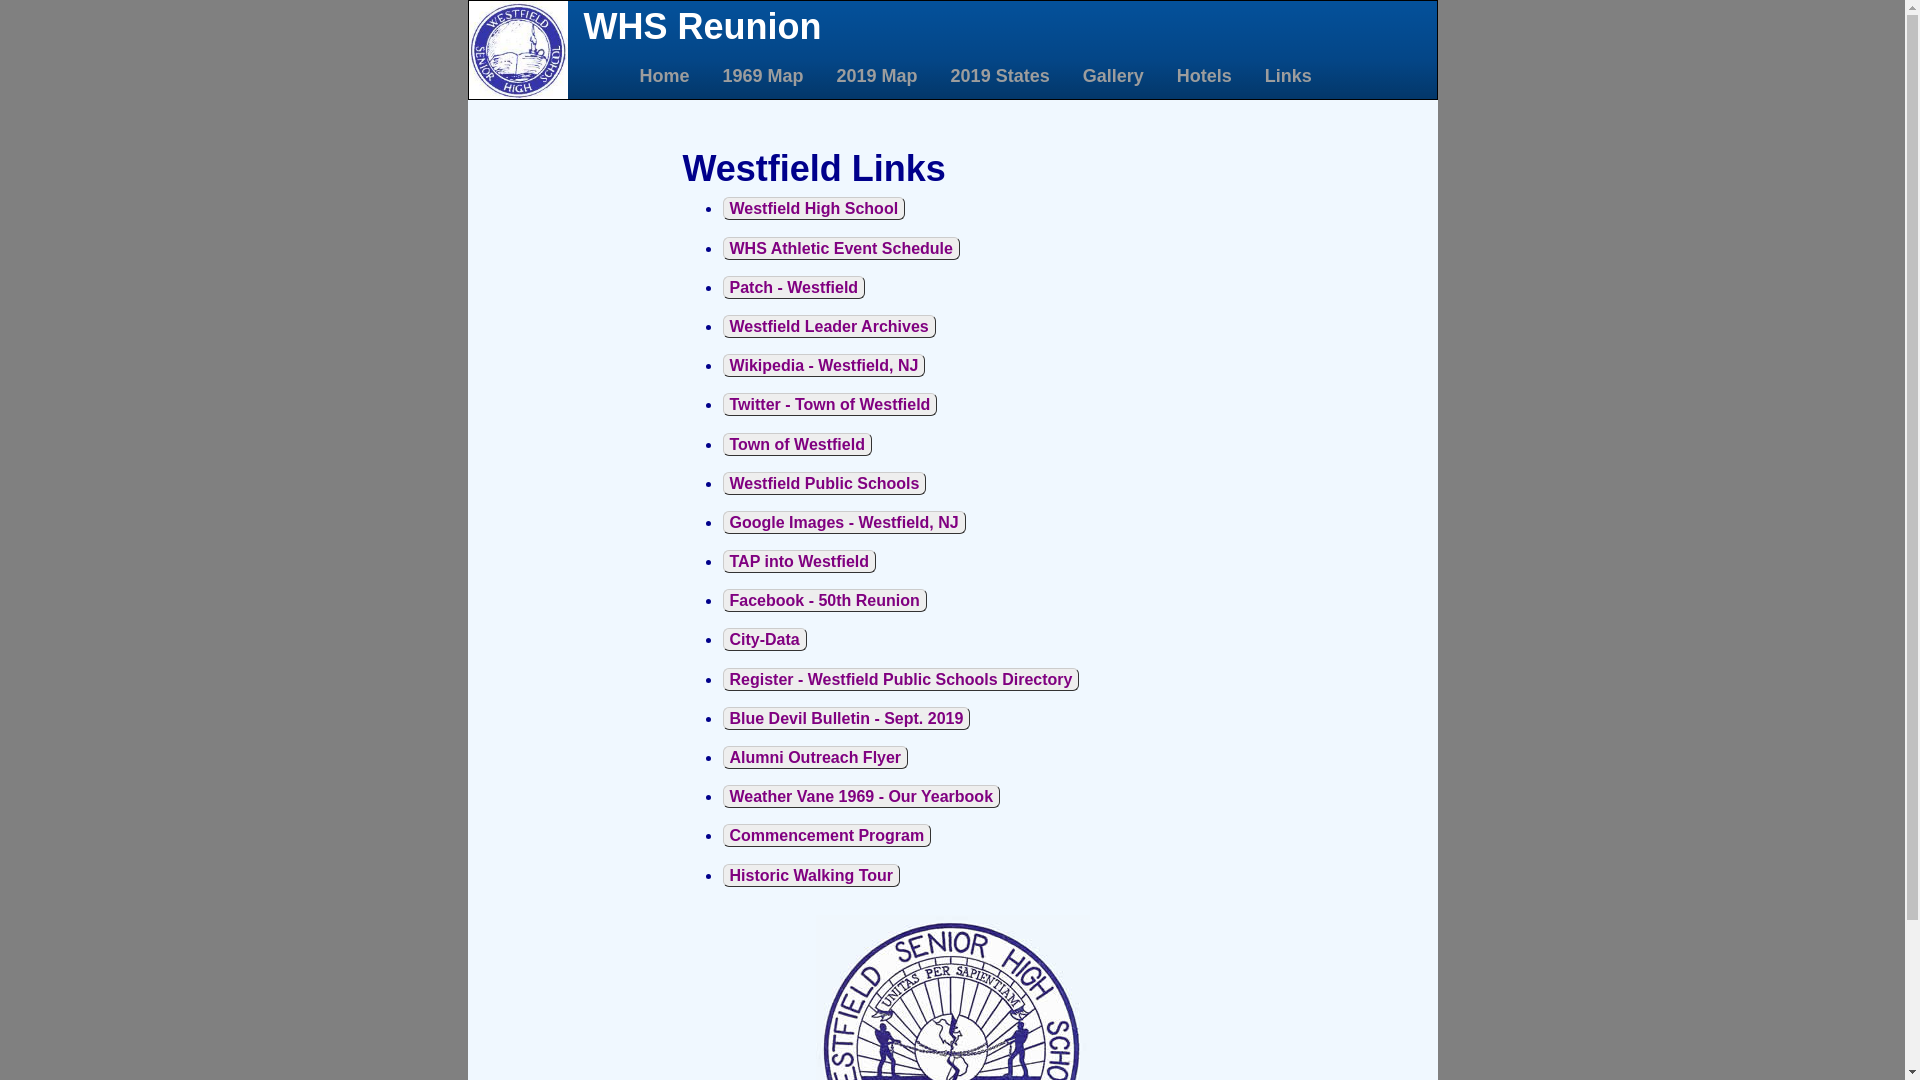 The image size is (1920, 1080). I want to click on Home, so click(662, 76).